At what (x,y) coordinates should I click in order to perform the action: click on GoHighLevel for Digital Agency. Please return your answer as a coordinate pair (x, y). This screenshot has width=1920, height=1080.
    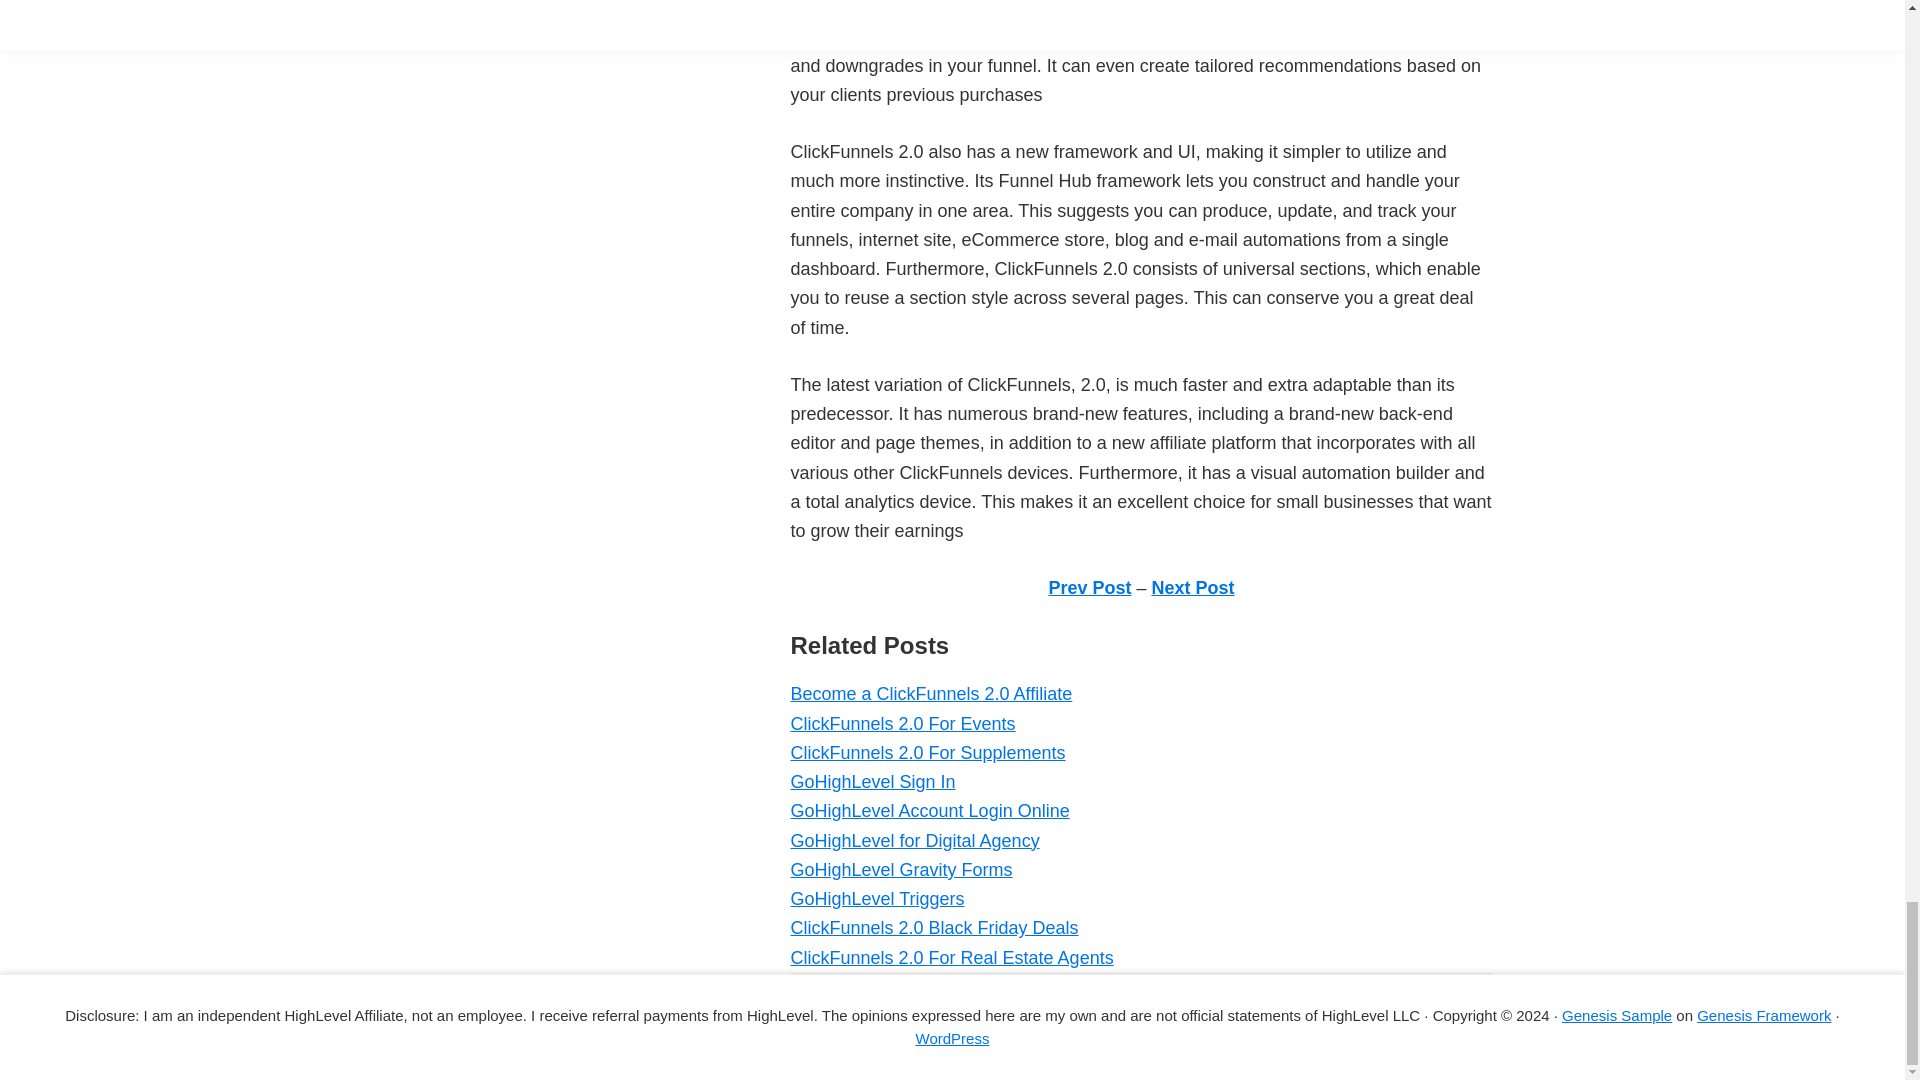
    Looking at the image, I should click on (914, 840).